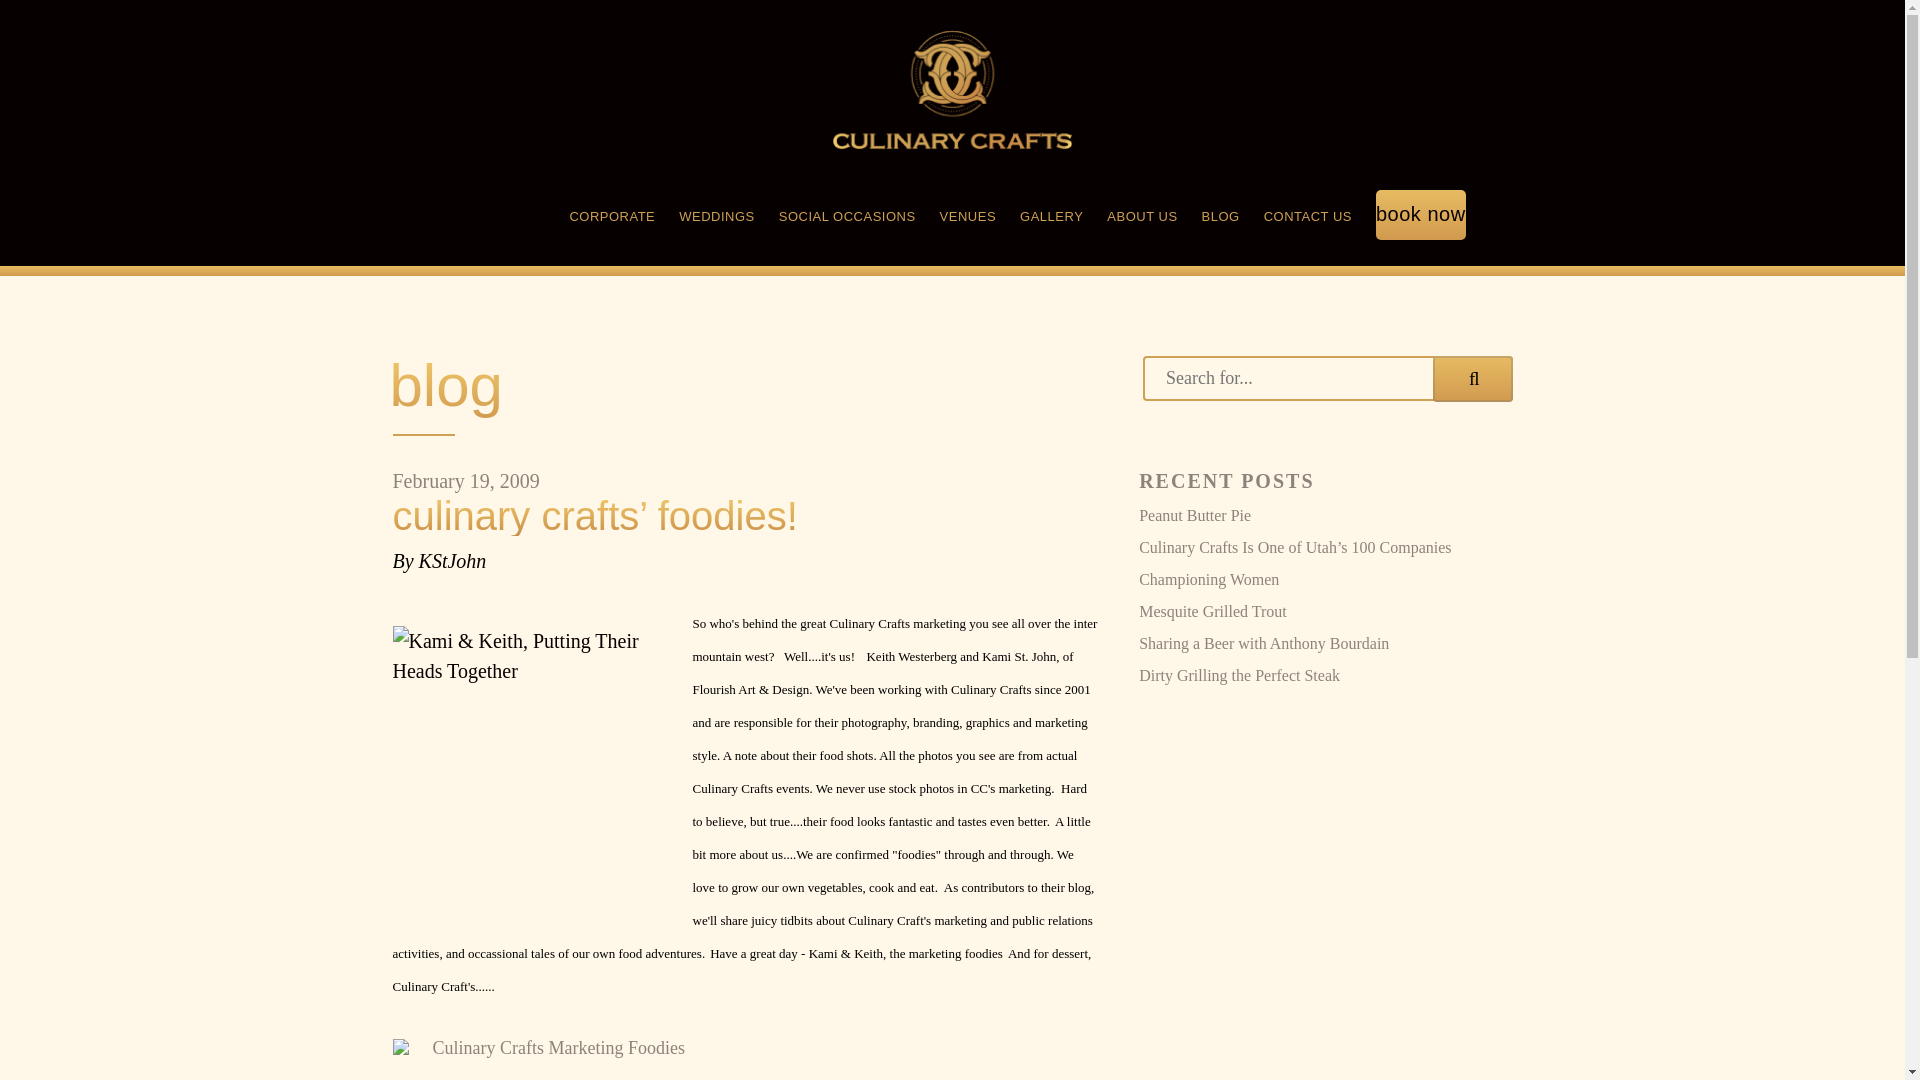  What do you see at coordinates (611, 218) in the screenshot?
I see `CORPORATE` at bounding box center [611, 218].